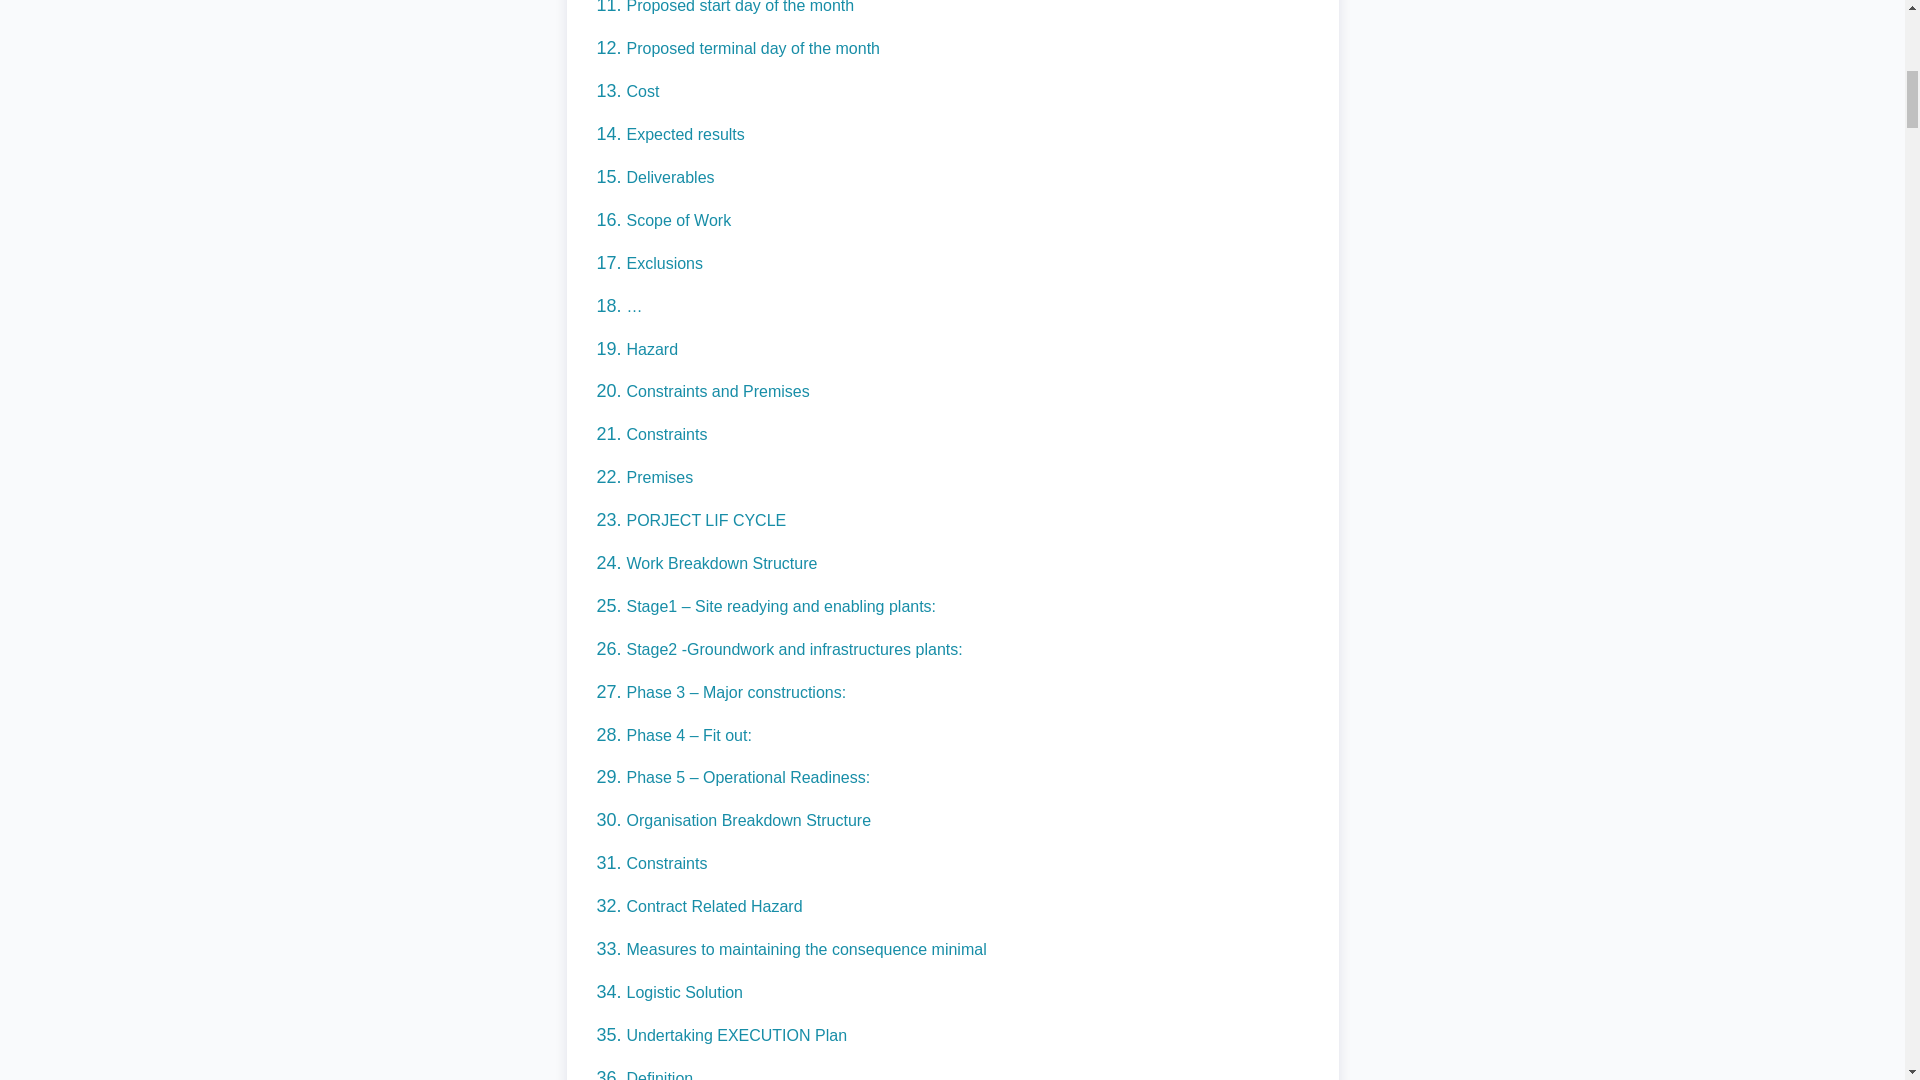 The image size is (1920, 1080). I want to click on Constraints and Premises, so click(716, 391).